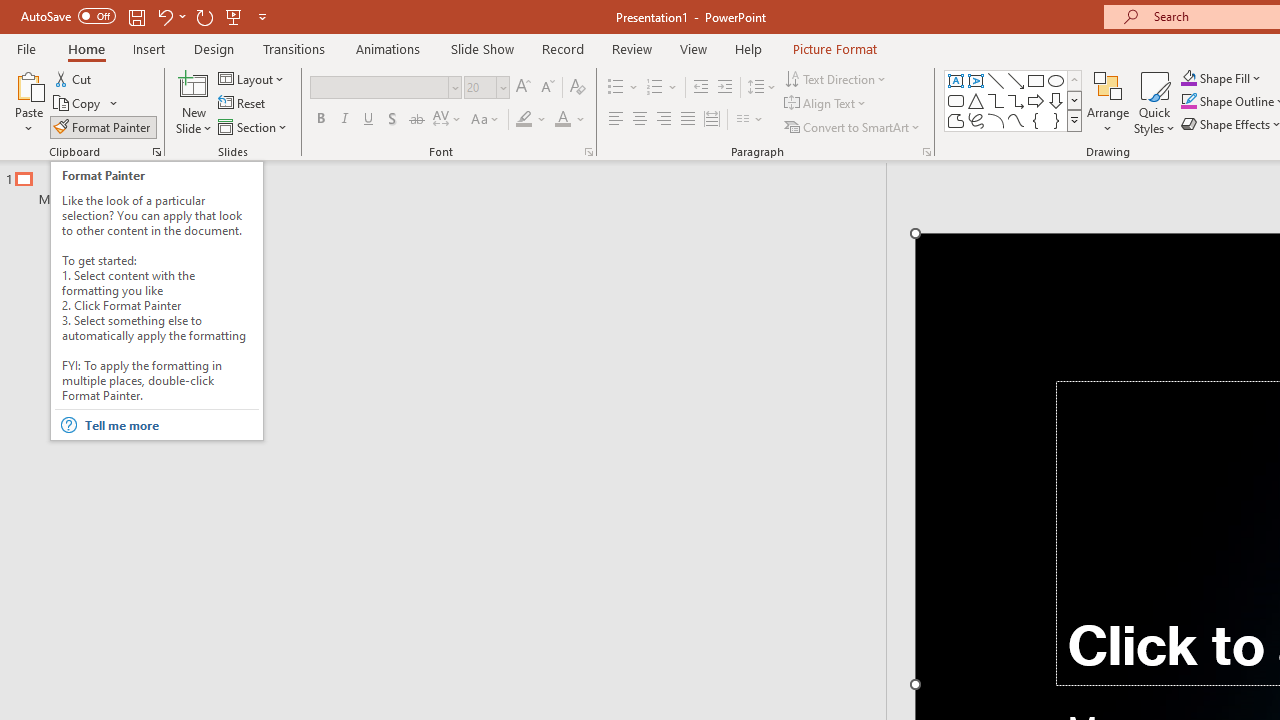 The width and height of the screenshot is (1280, 720). What do you see at coordinates (976, 80) in the screenshot?
I see `Vertical Text Box` at bounding box center [976, 80].